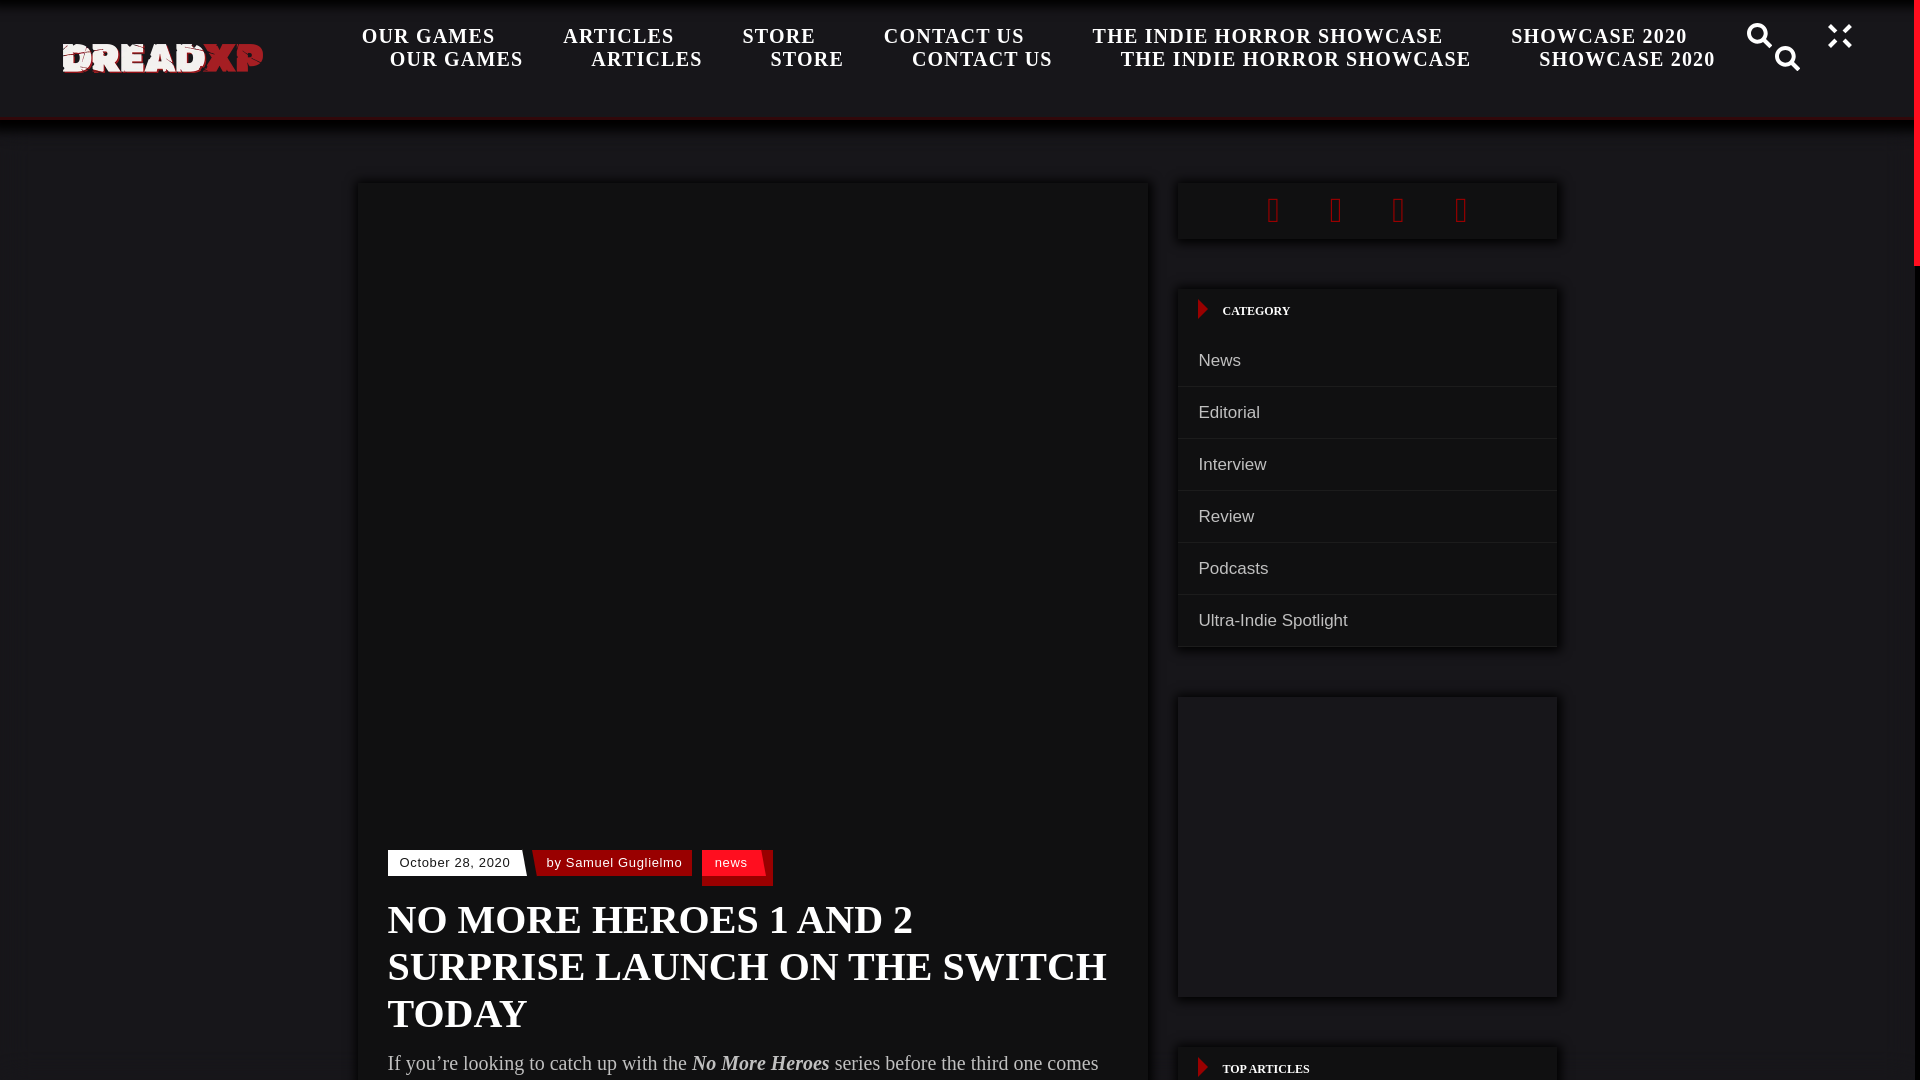 This screenshot has height=1080, width=1920. I want to click on ARTICLES, so click(646, 58).